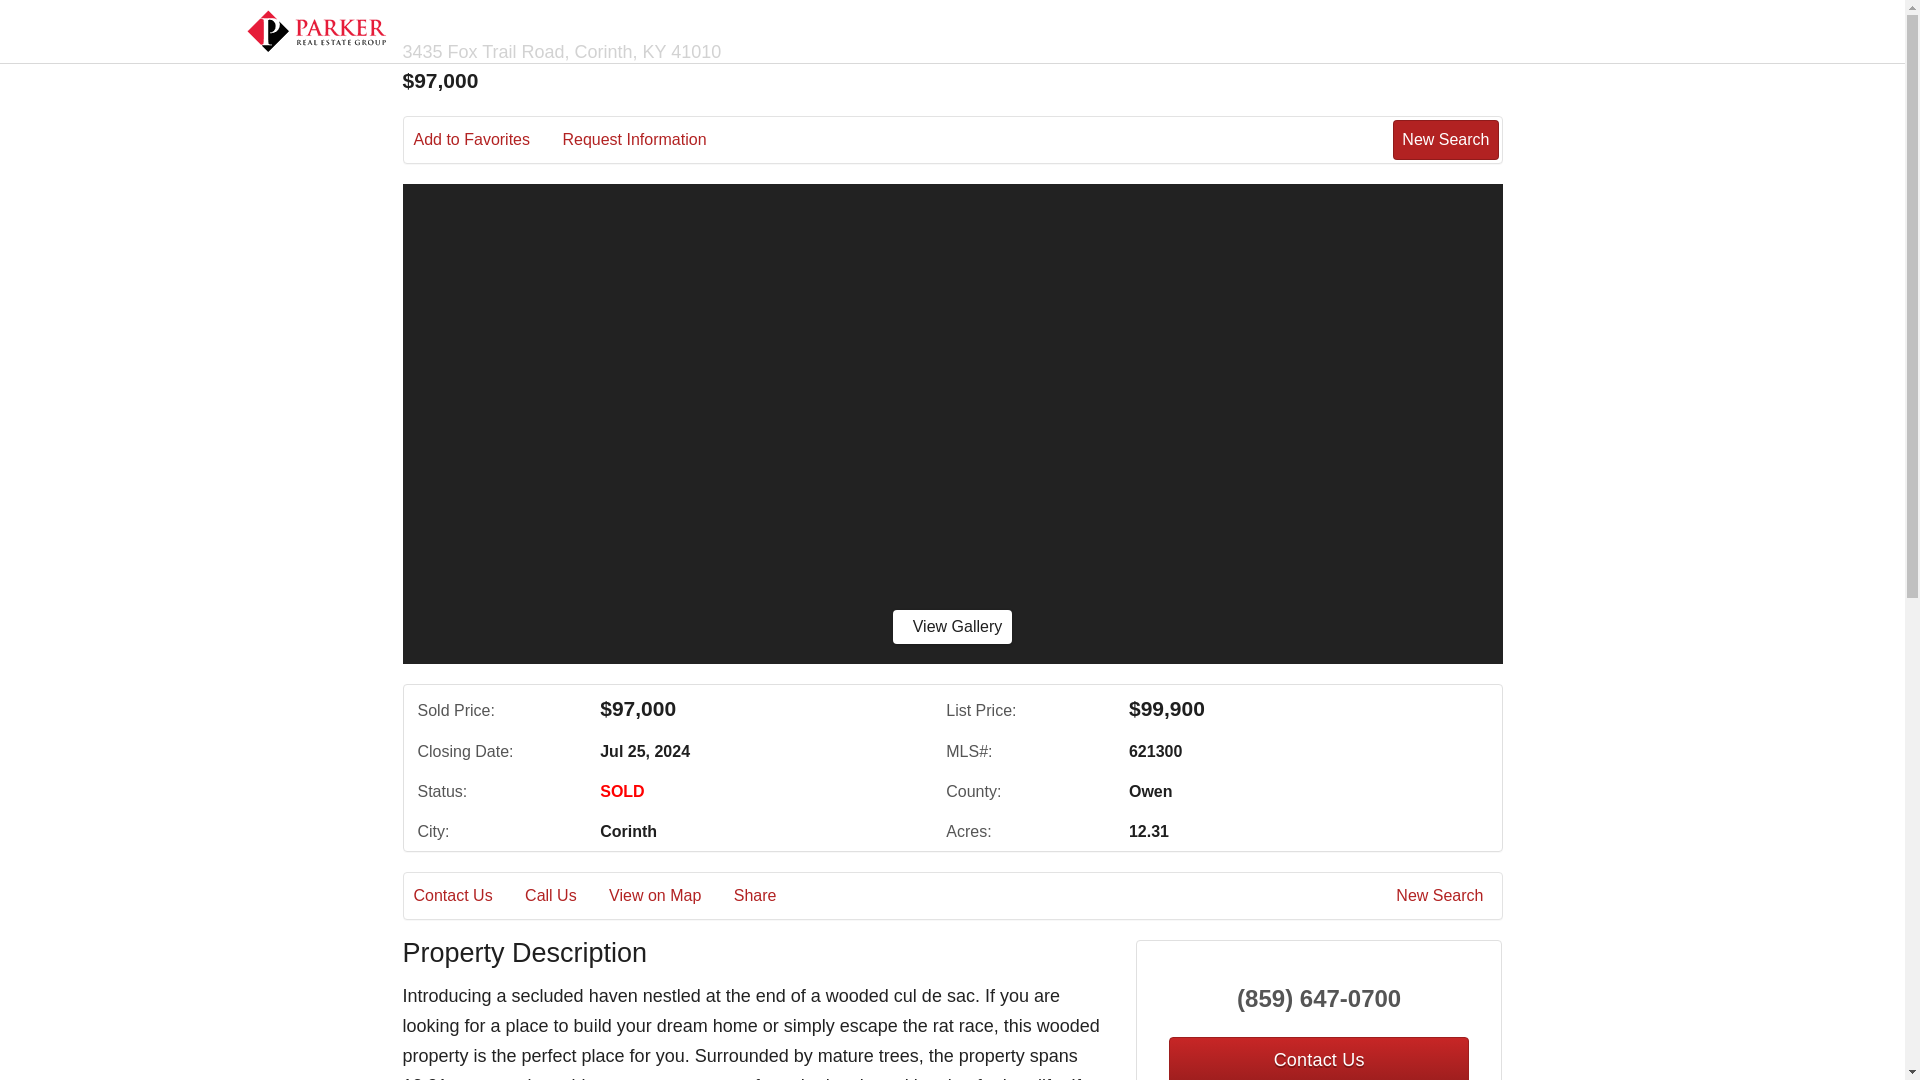 The width and height of the screenshot is (1920, 1080). What do you see at coordinates (564, 896) in the screenshot?
I see `Call Us` at bounding box center [564, 896].